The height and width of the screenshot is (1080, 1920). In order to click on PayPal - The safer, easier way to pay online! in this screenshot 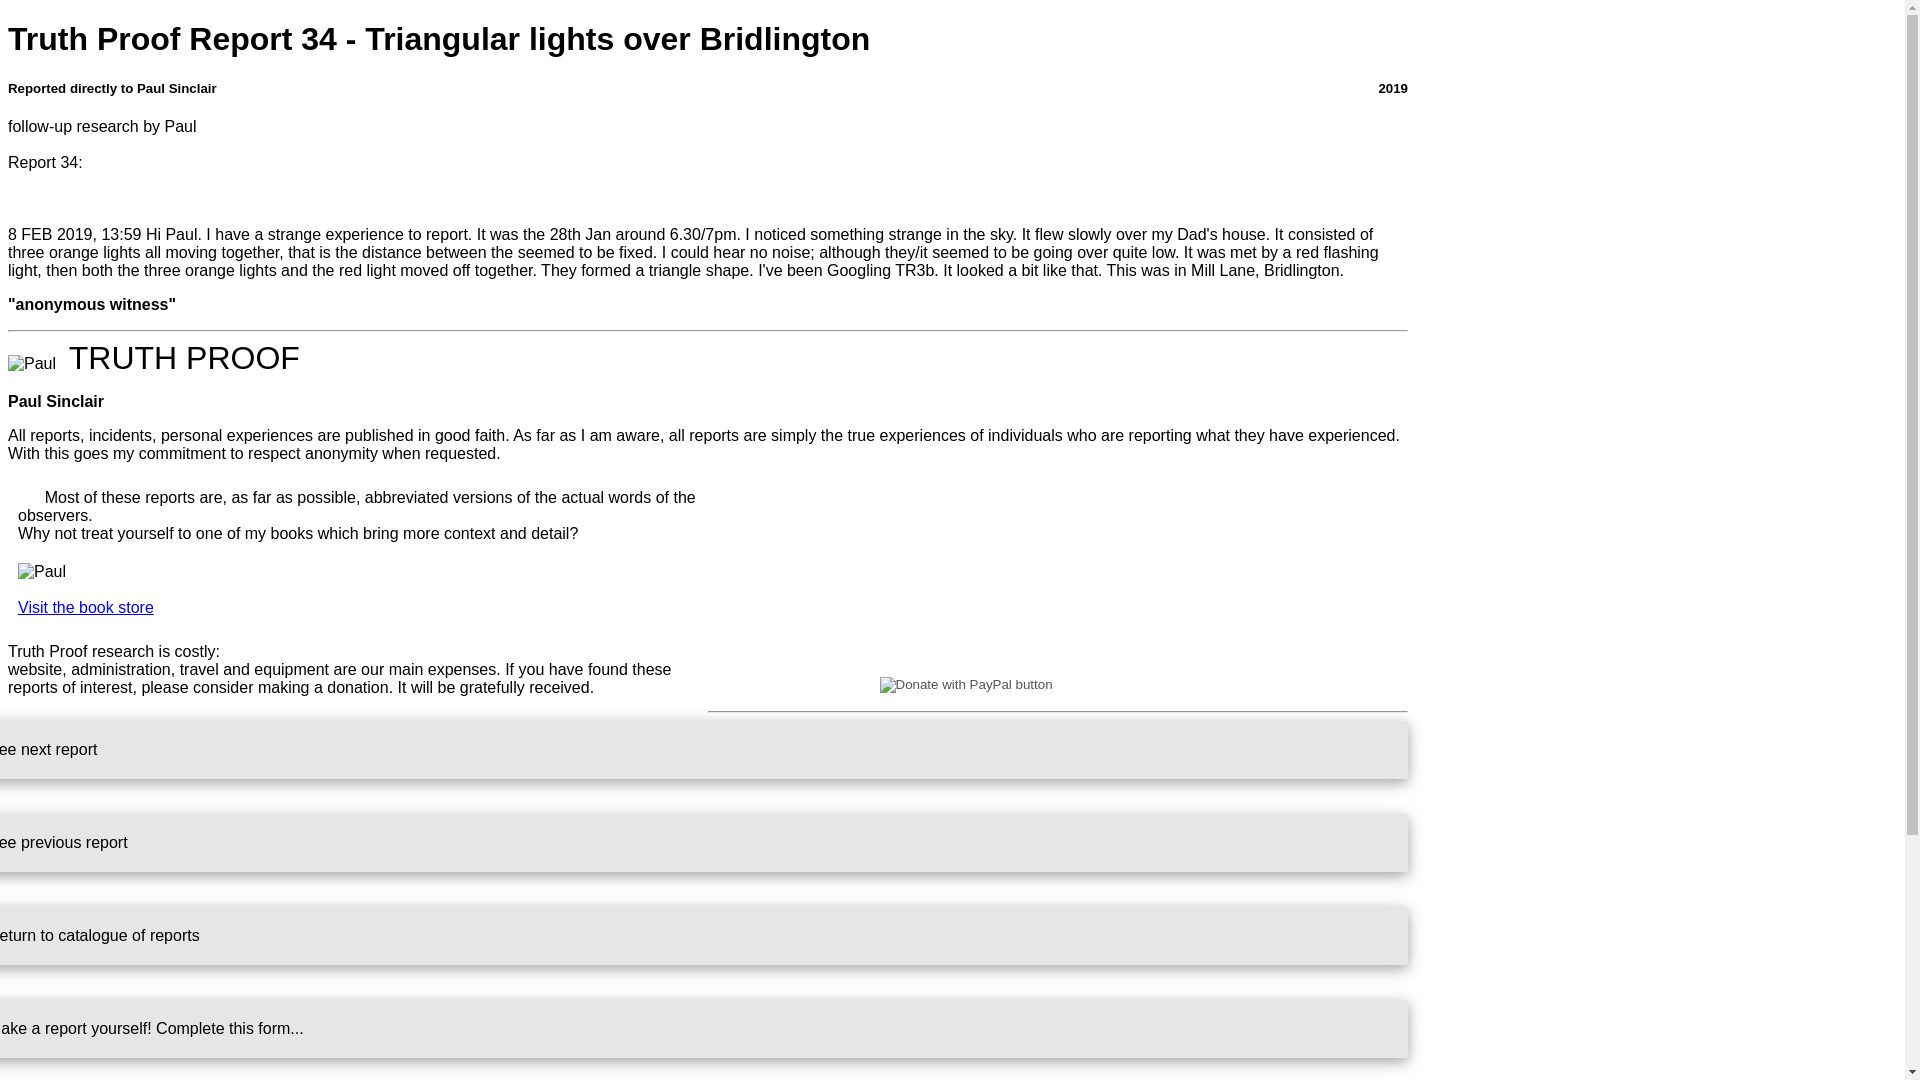, I will do `click(1058, 685)`.